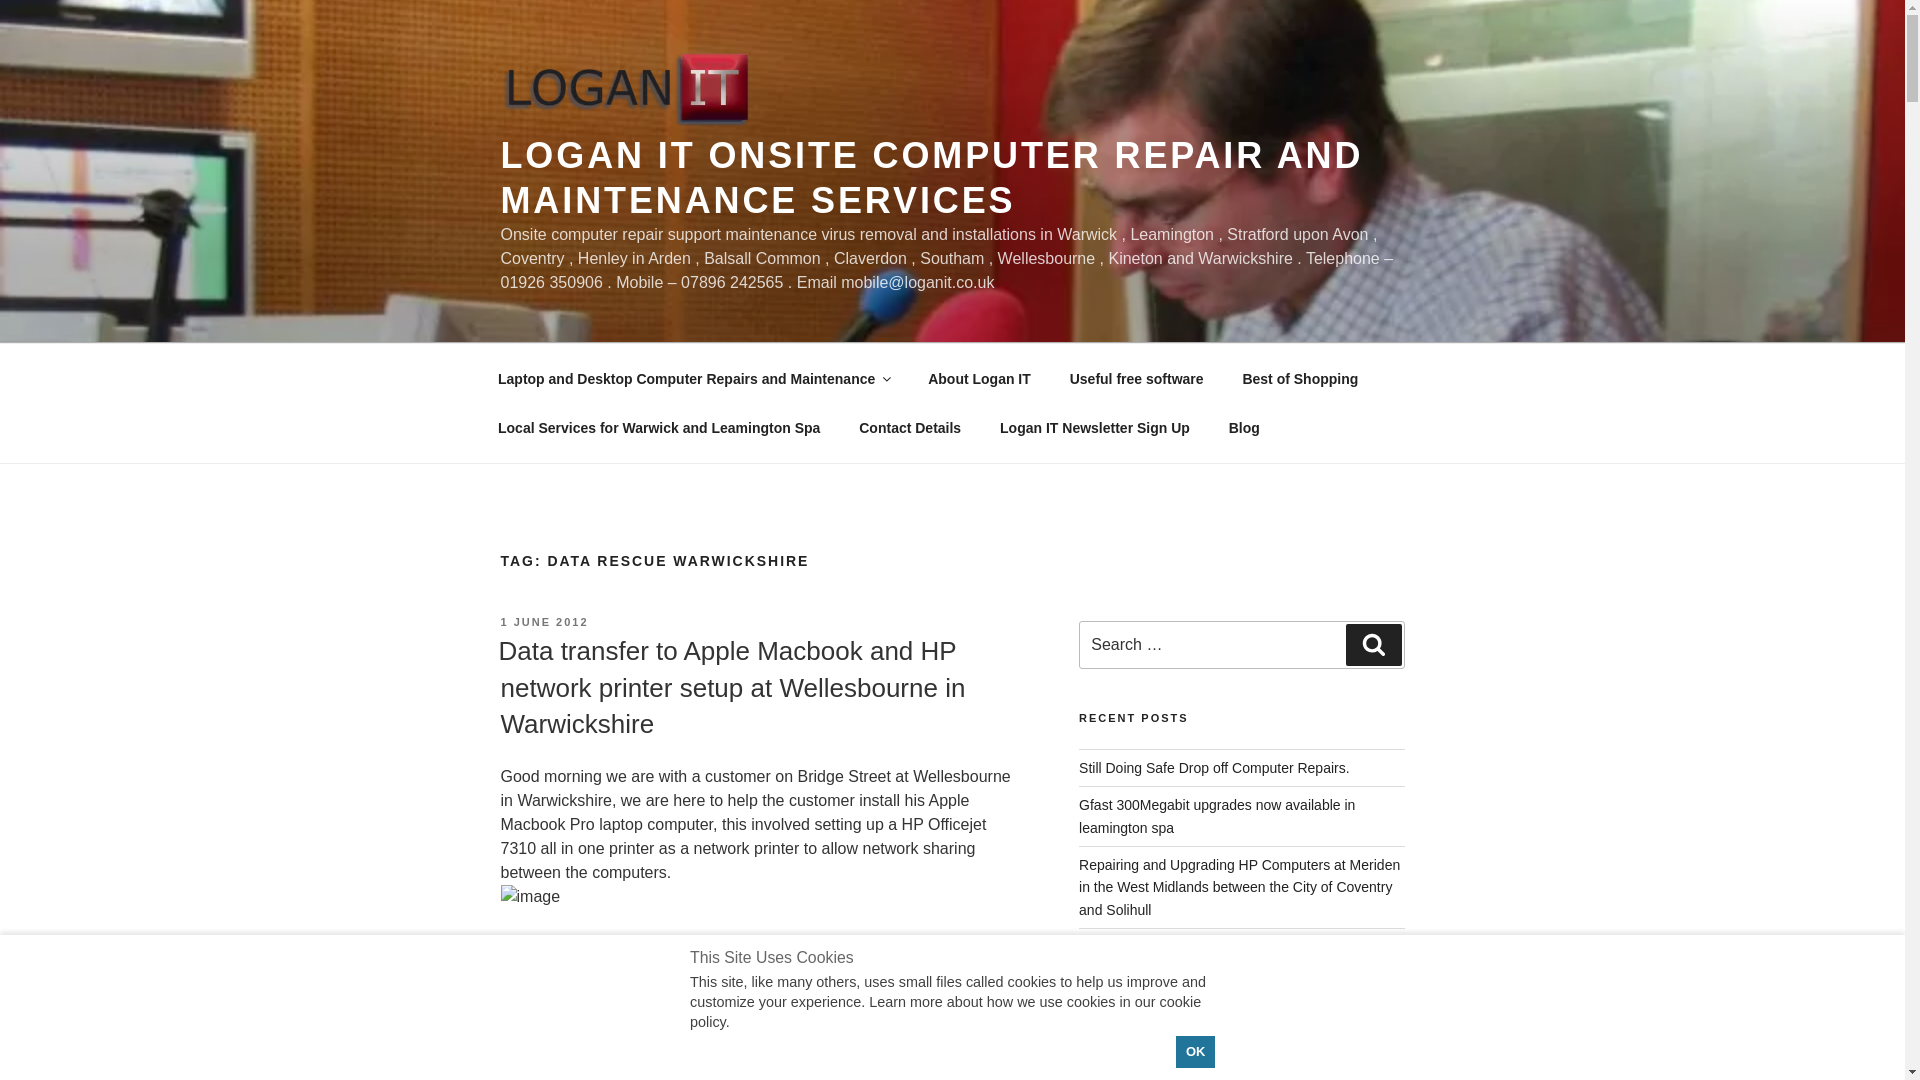 The height and width of the screenshot is (1080, 1920). I want to click on IMAGE00266.jpg, so click(530, 896).